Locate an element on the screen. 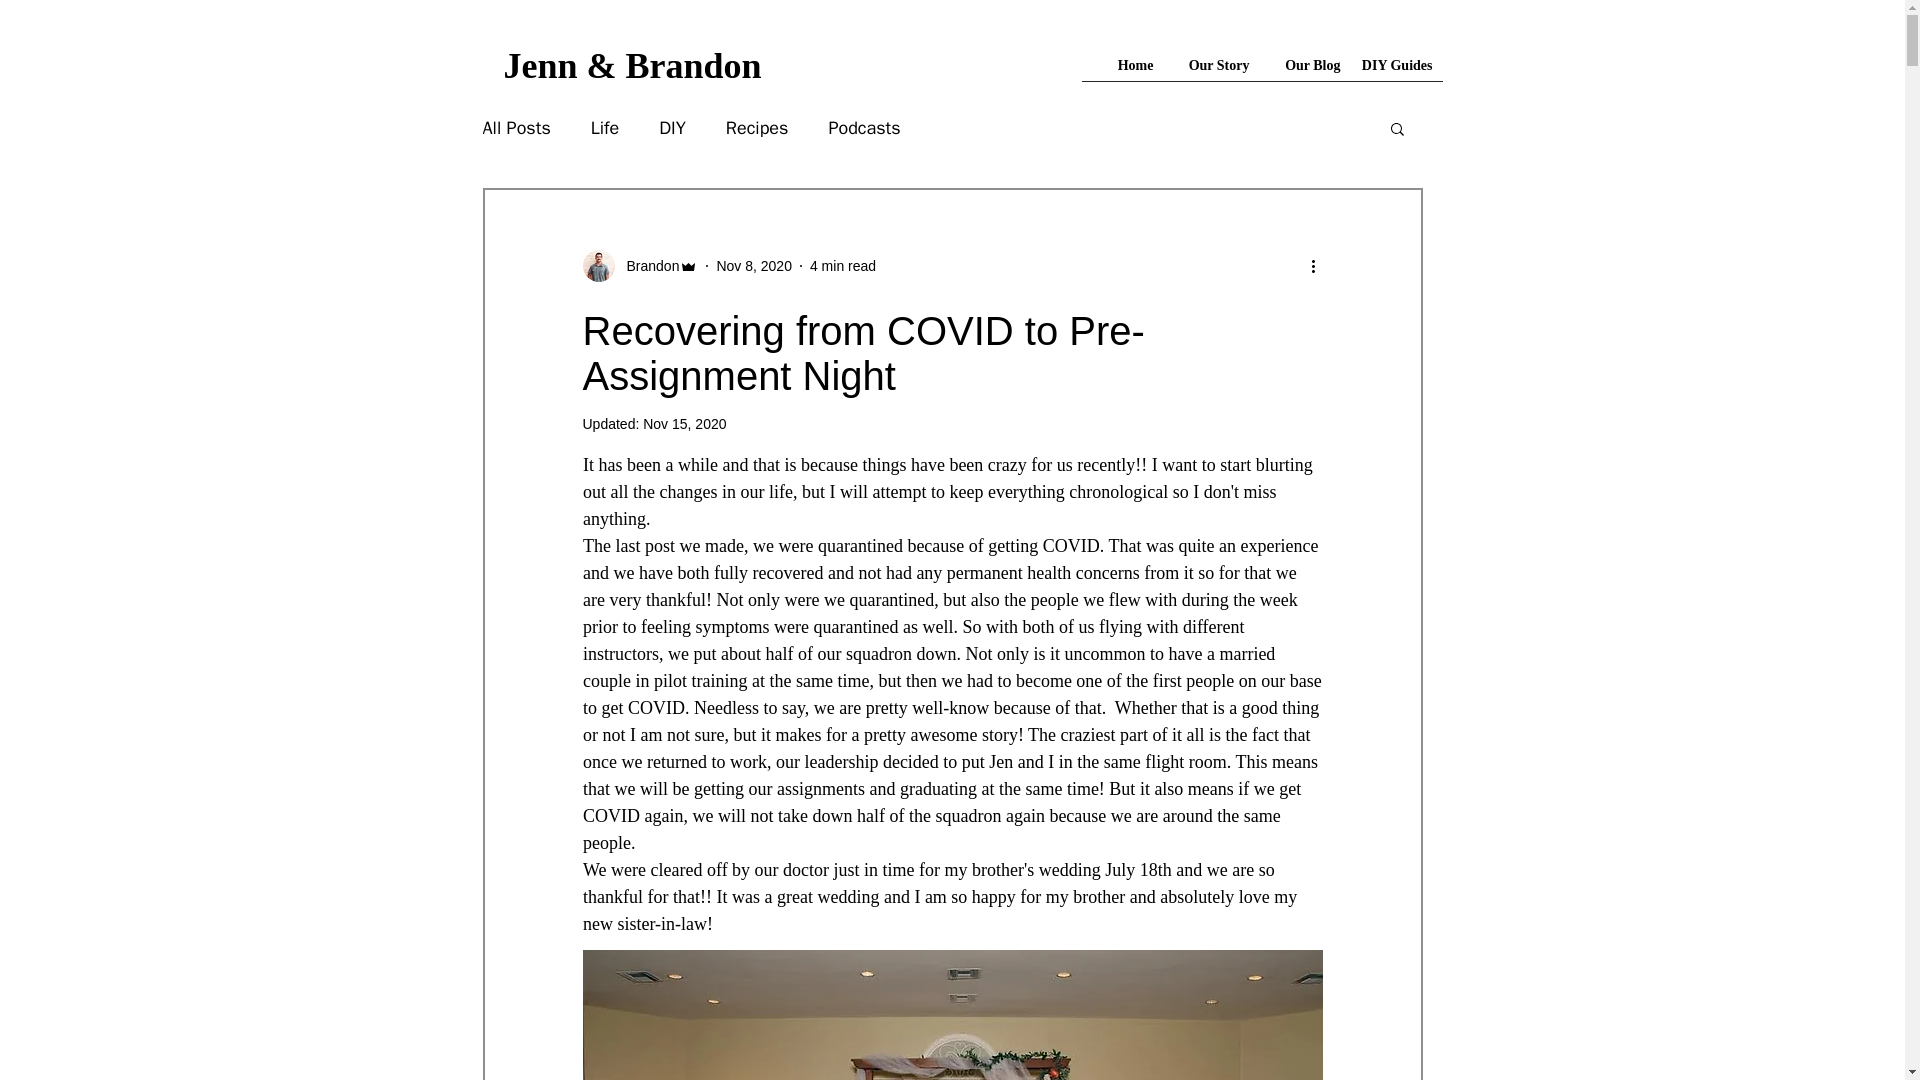  Recipes is located at coordinates (757, 128).